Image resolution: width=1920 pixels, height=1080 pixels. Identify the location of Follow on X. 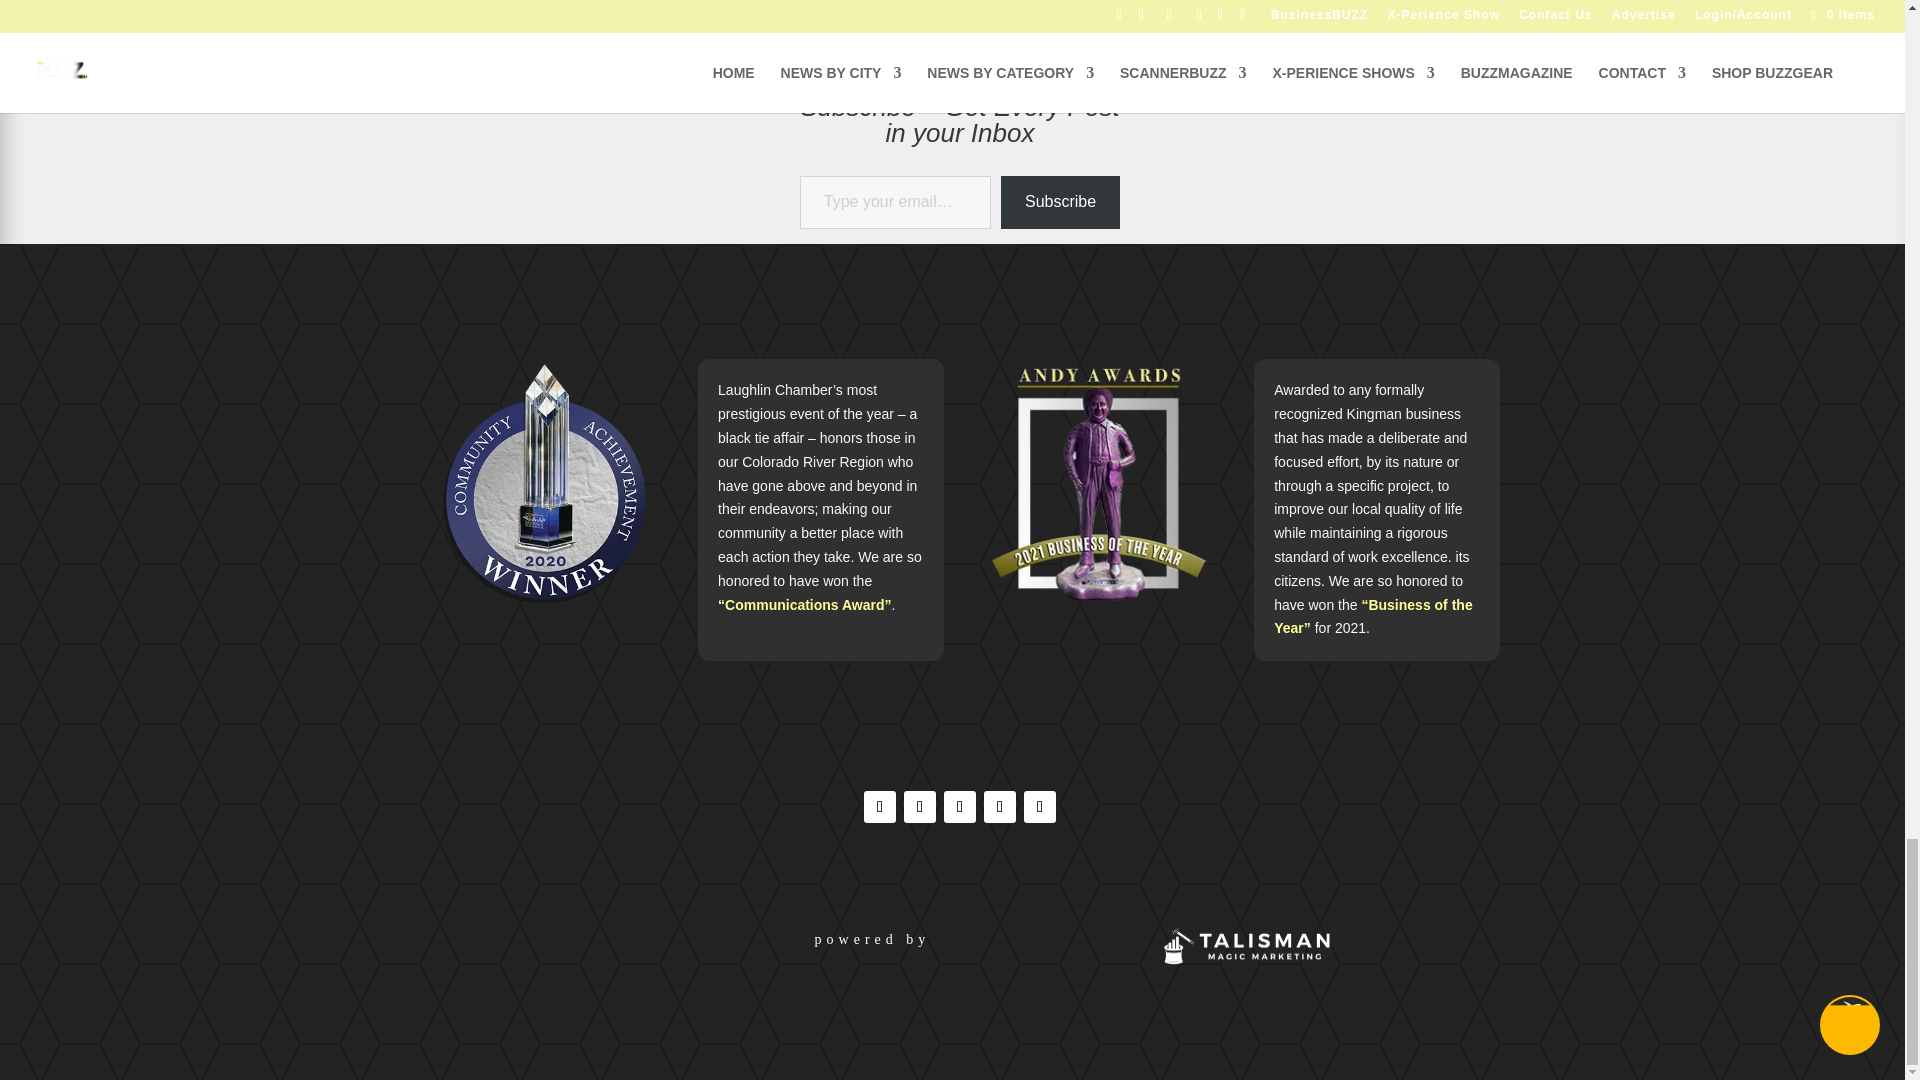
(999, 806).